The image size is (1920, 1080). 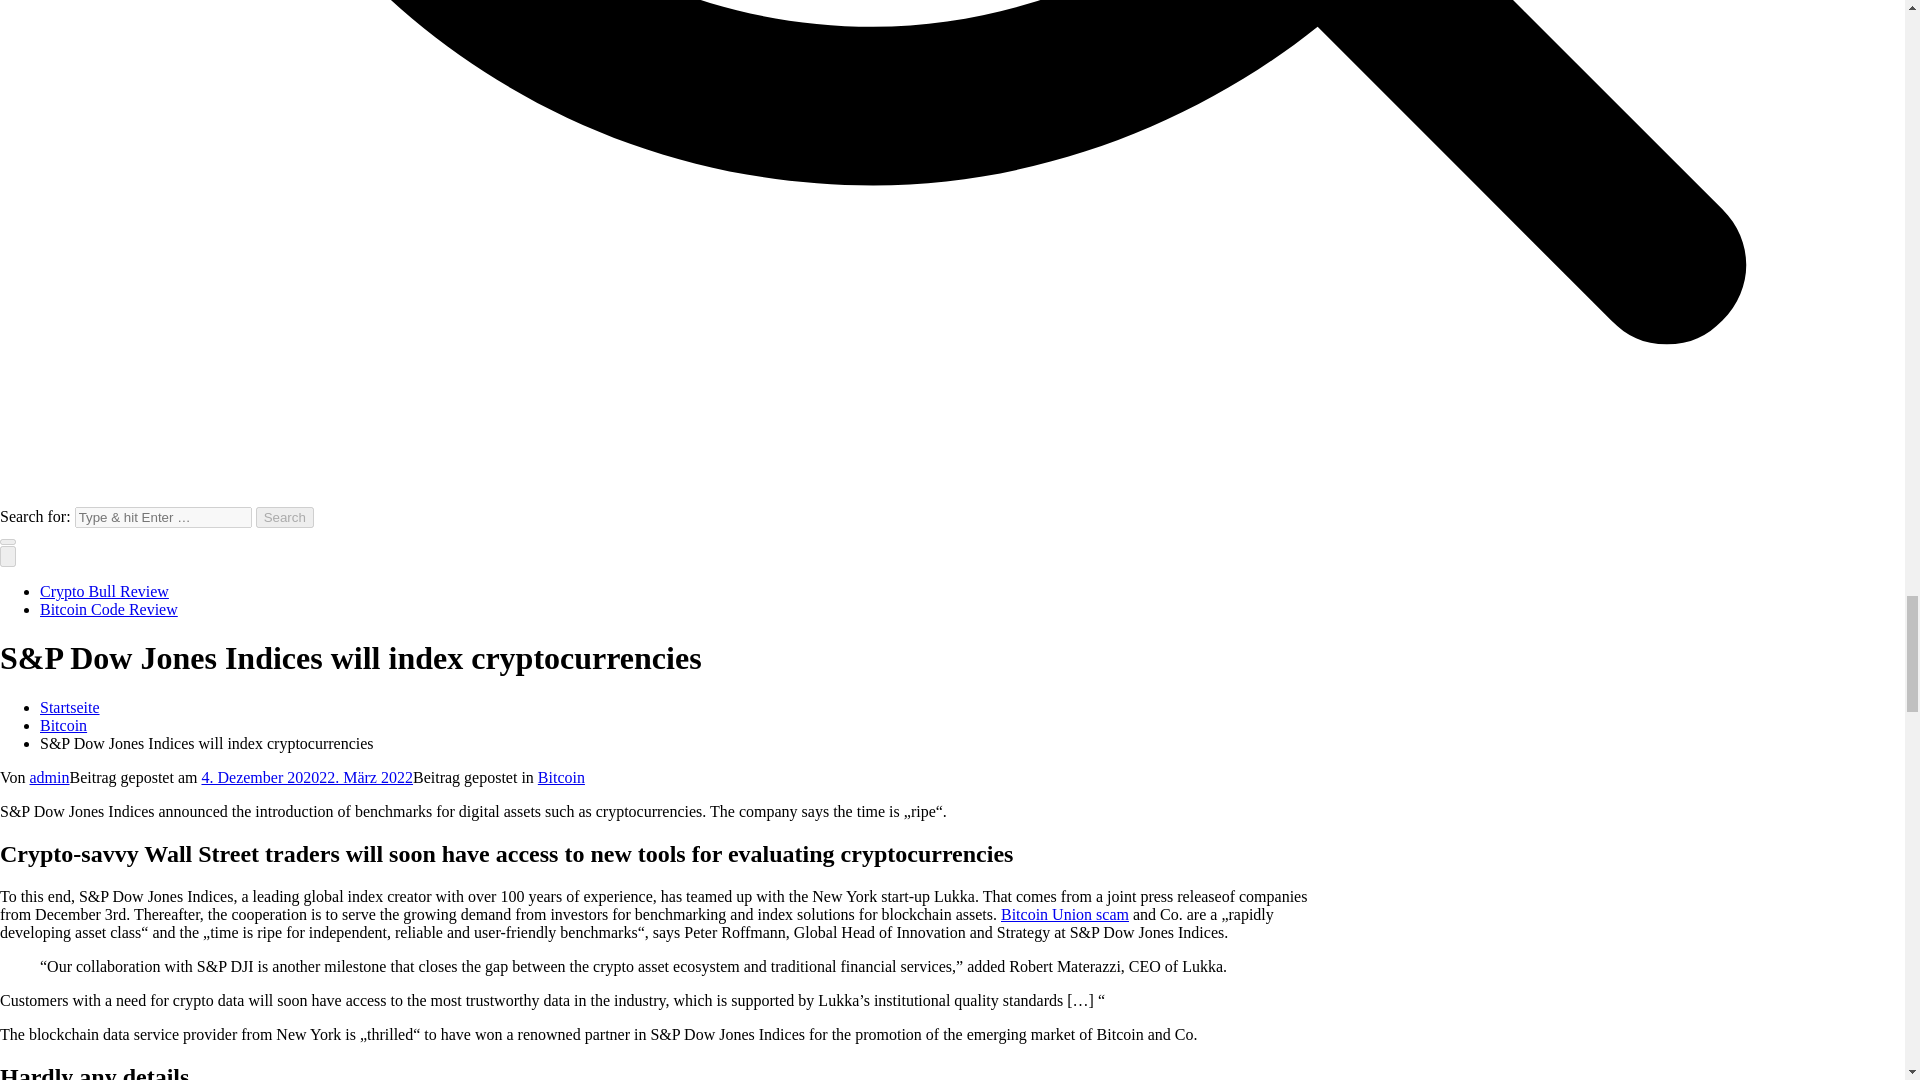 I want to click on Crypto Bull Review, so click(x=104, y=592).